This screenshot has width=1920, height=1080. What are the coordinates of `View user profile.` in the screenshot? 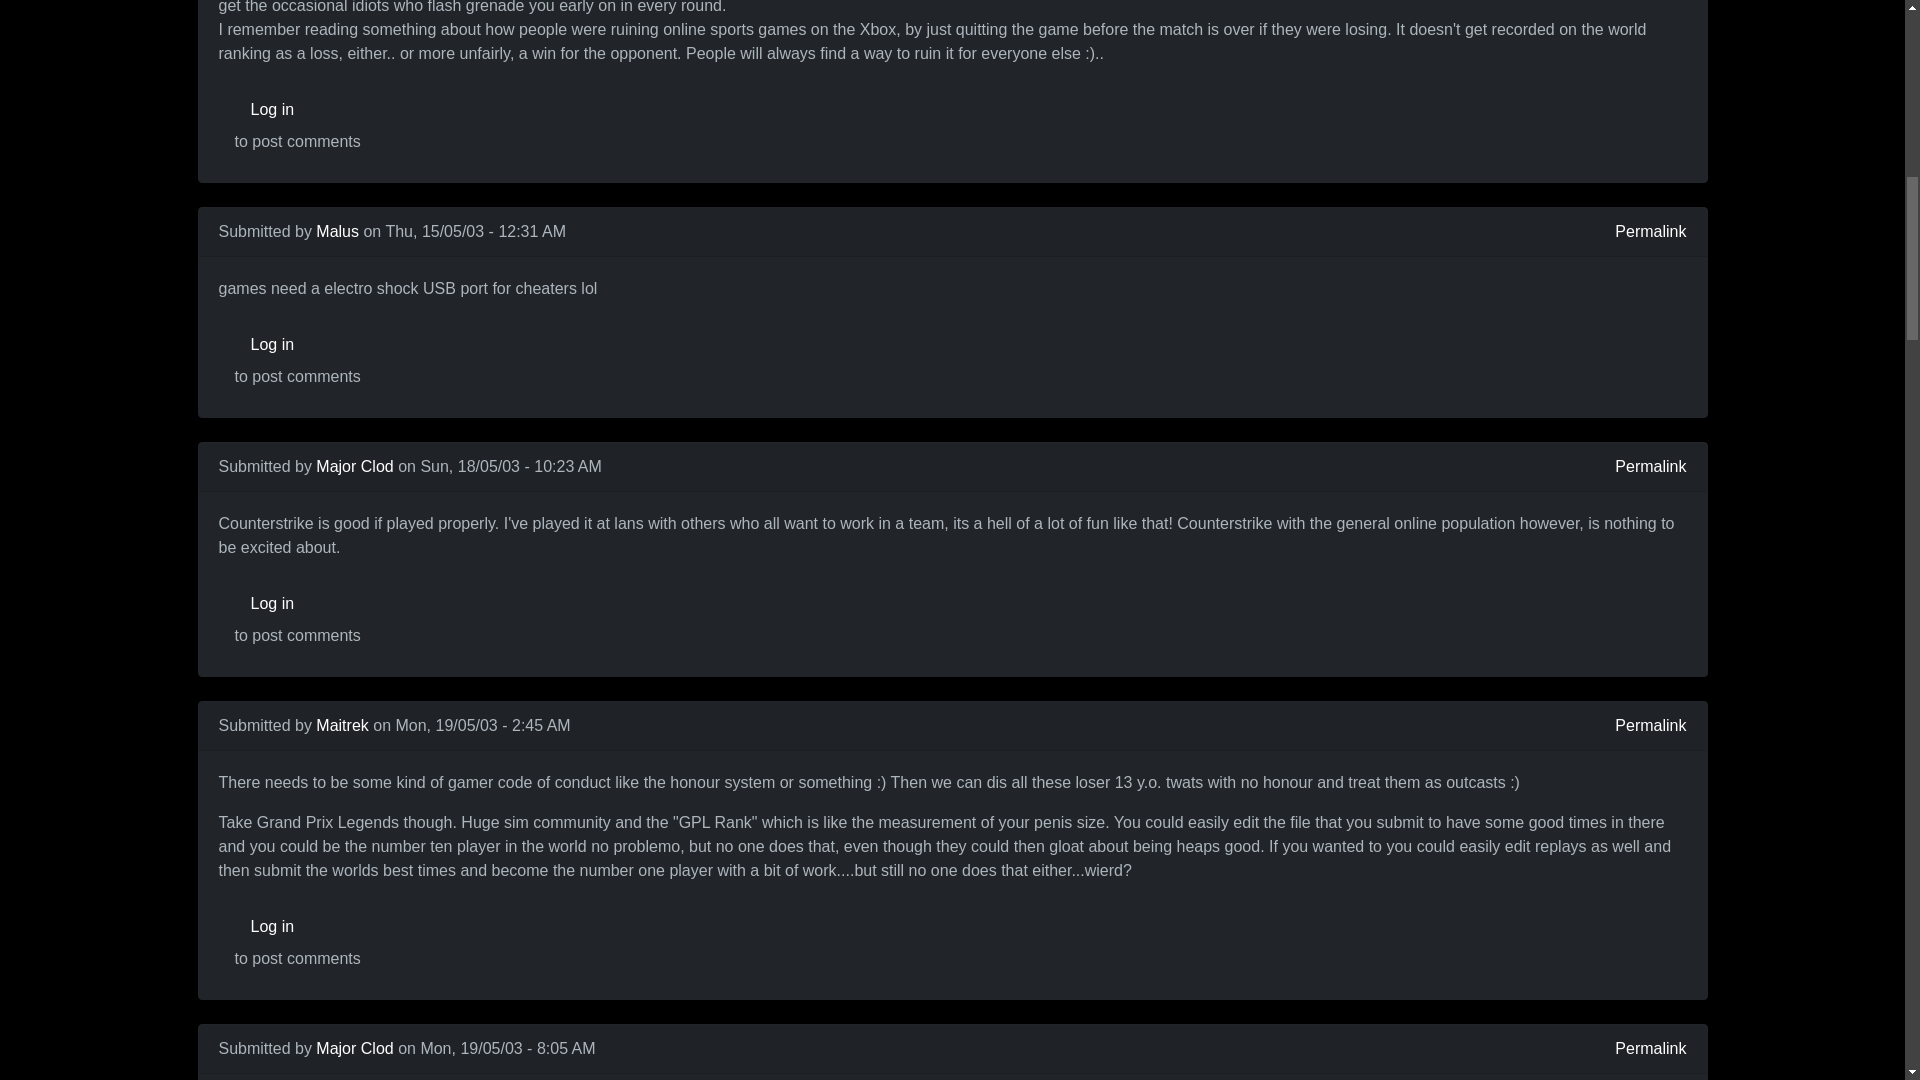 It's located at (354, 1048).